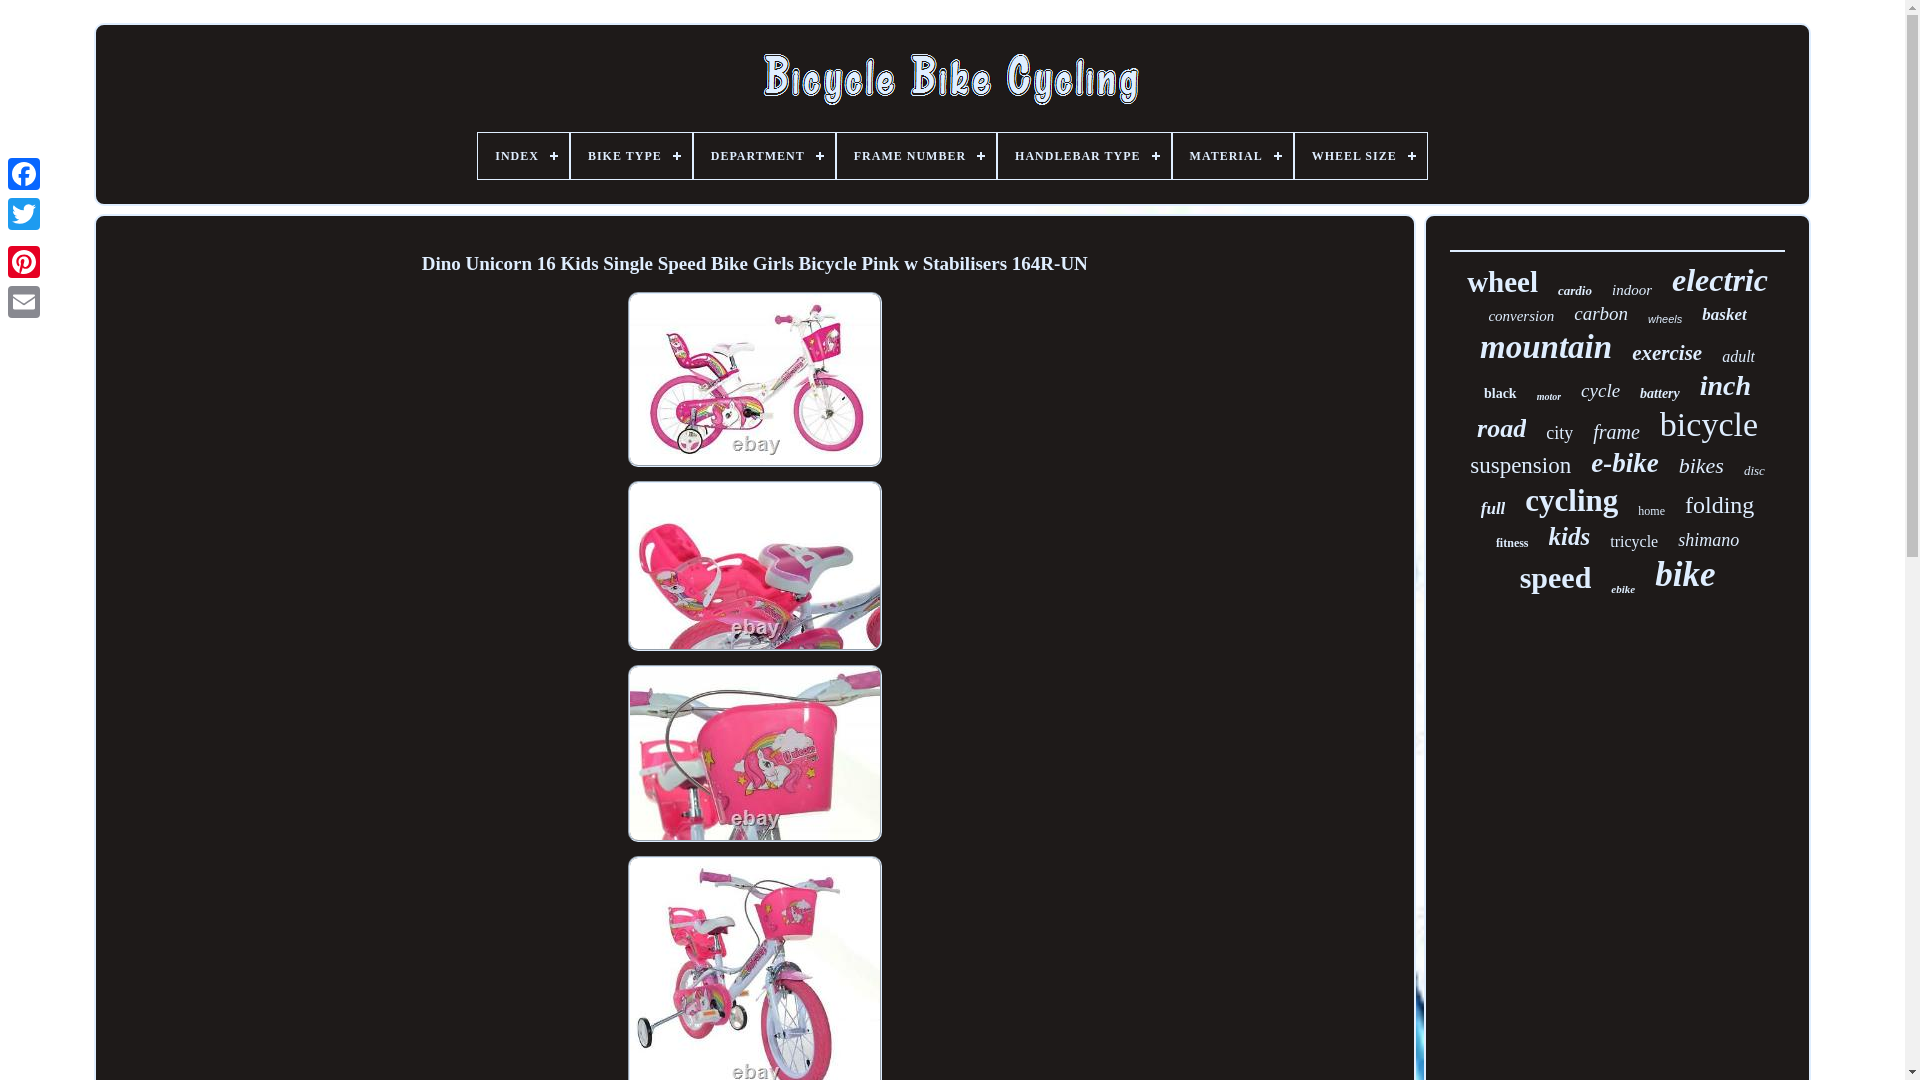 This screenshot has width=1920, height=1080. I want to click on INDEX, so click(523, 156).